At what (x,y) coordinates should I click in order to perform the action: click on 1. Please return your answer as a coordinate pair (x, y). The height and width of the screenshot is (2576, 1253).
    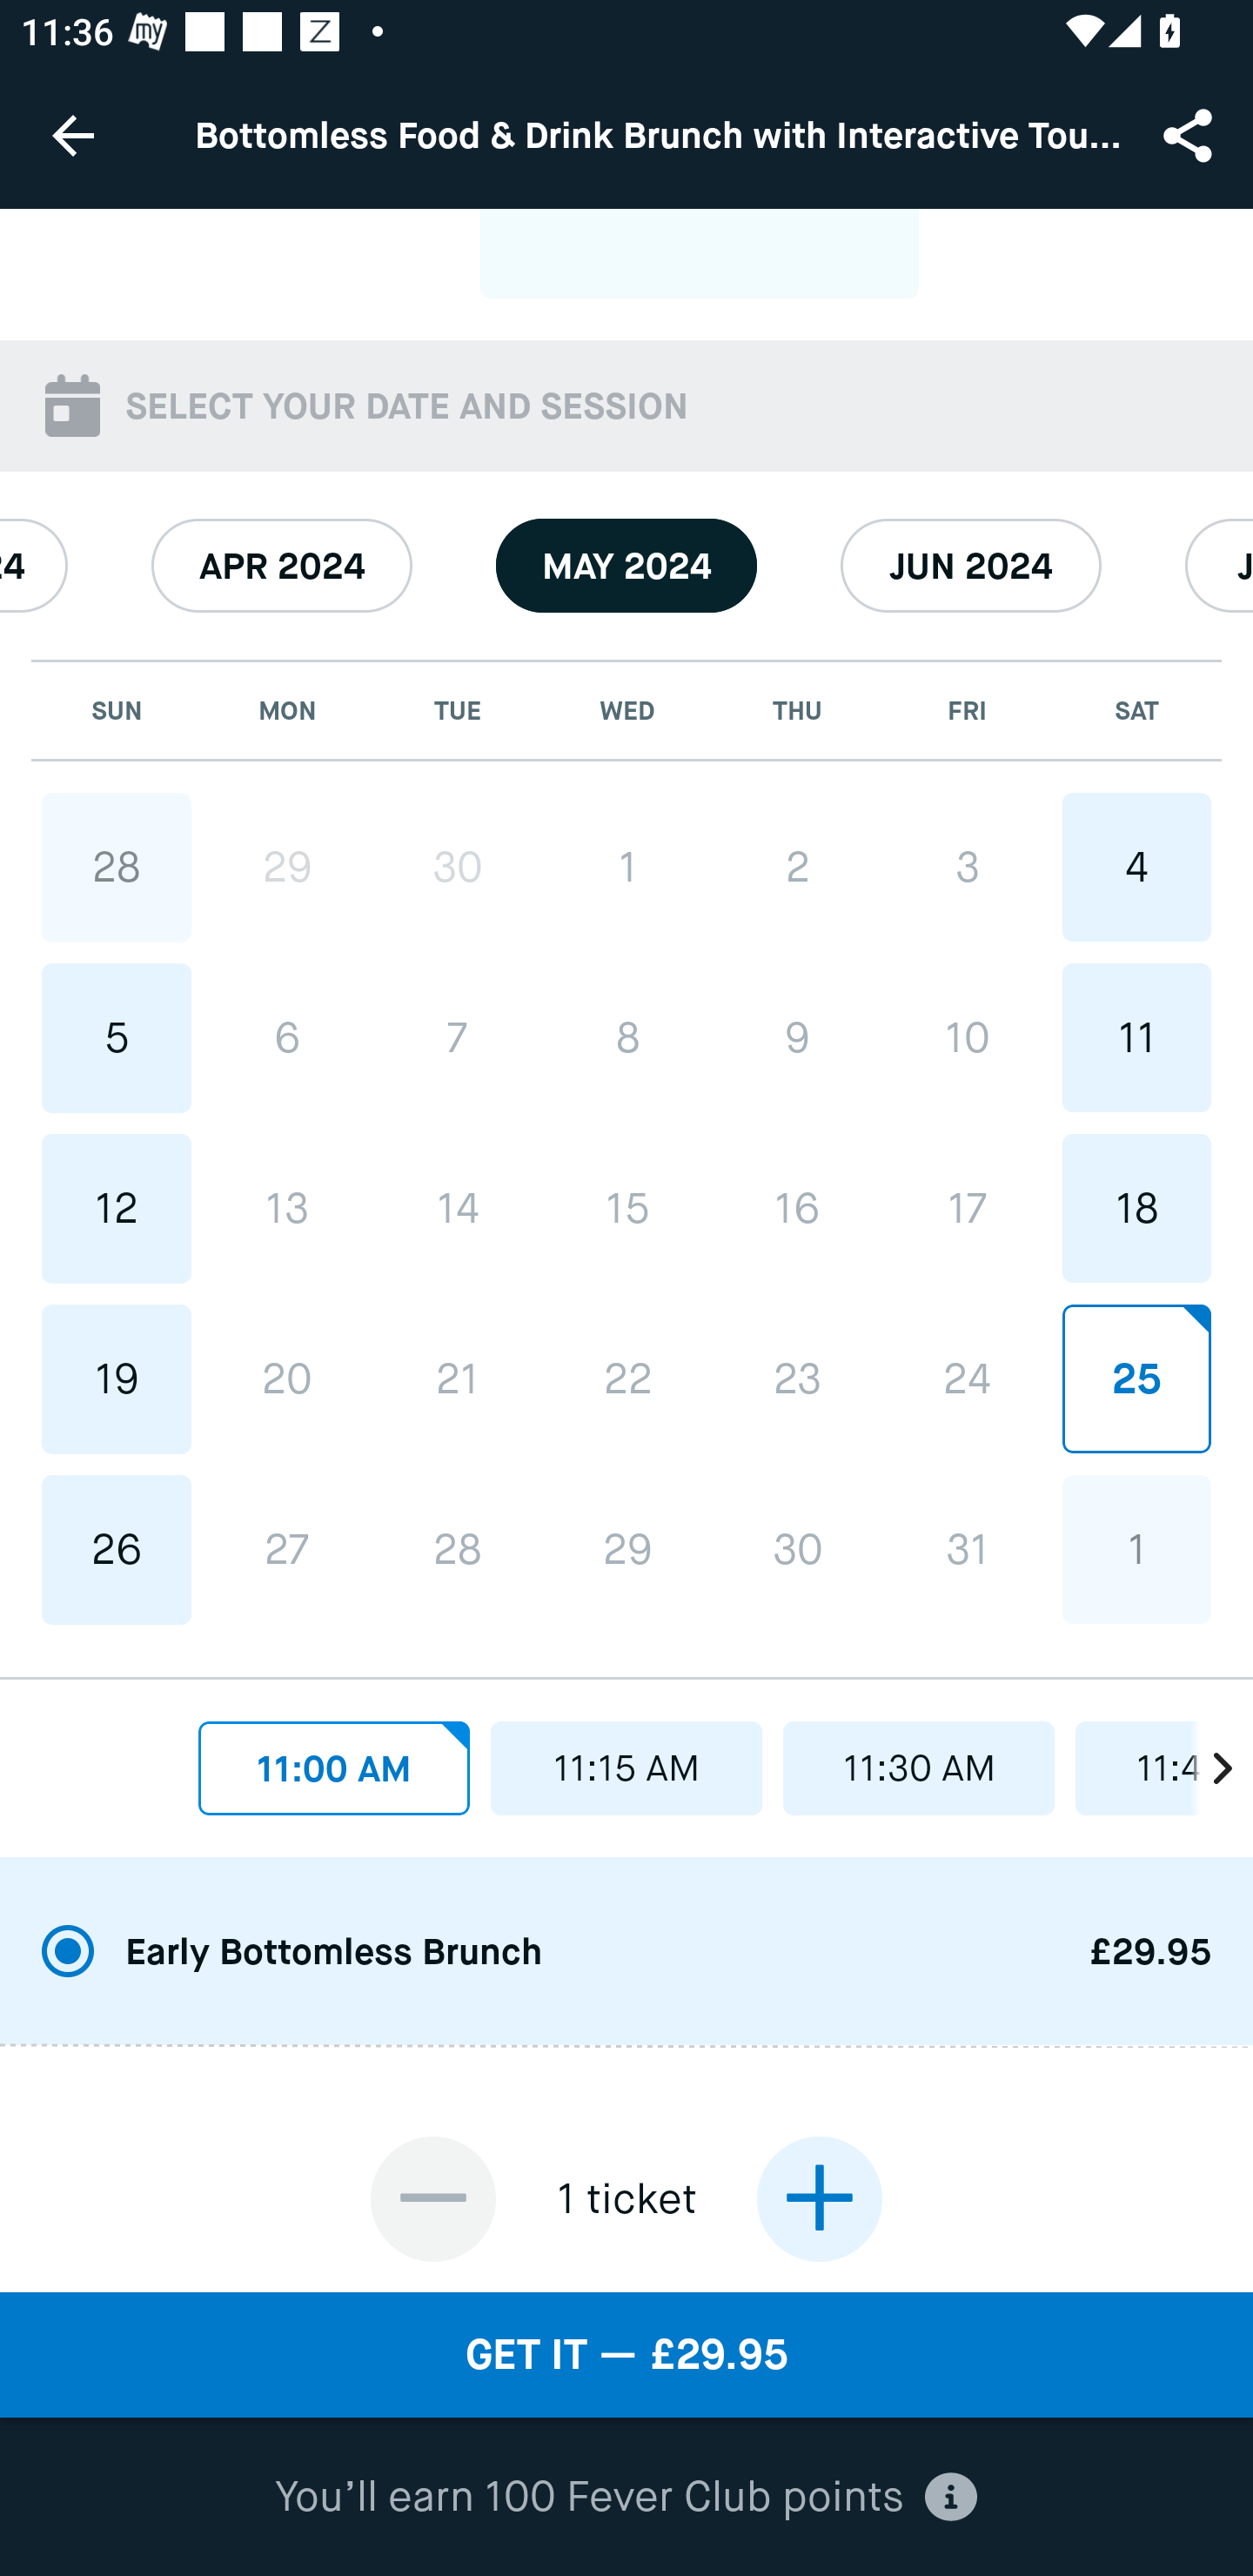
    Looking at the image, I should click on (627, 868).